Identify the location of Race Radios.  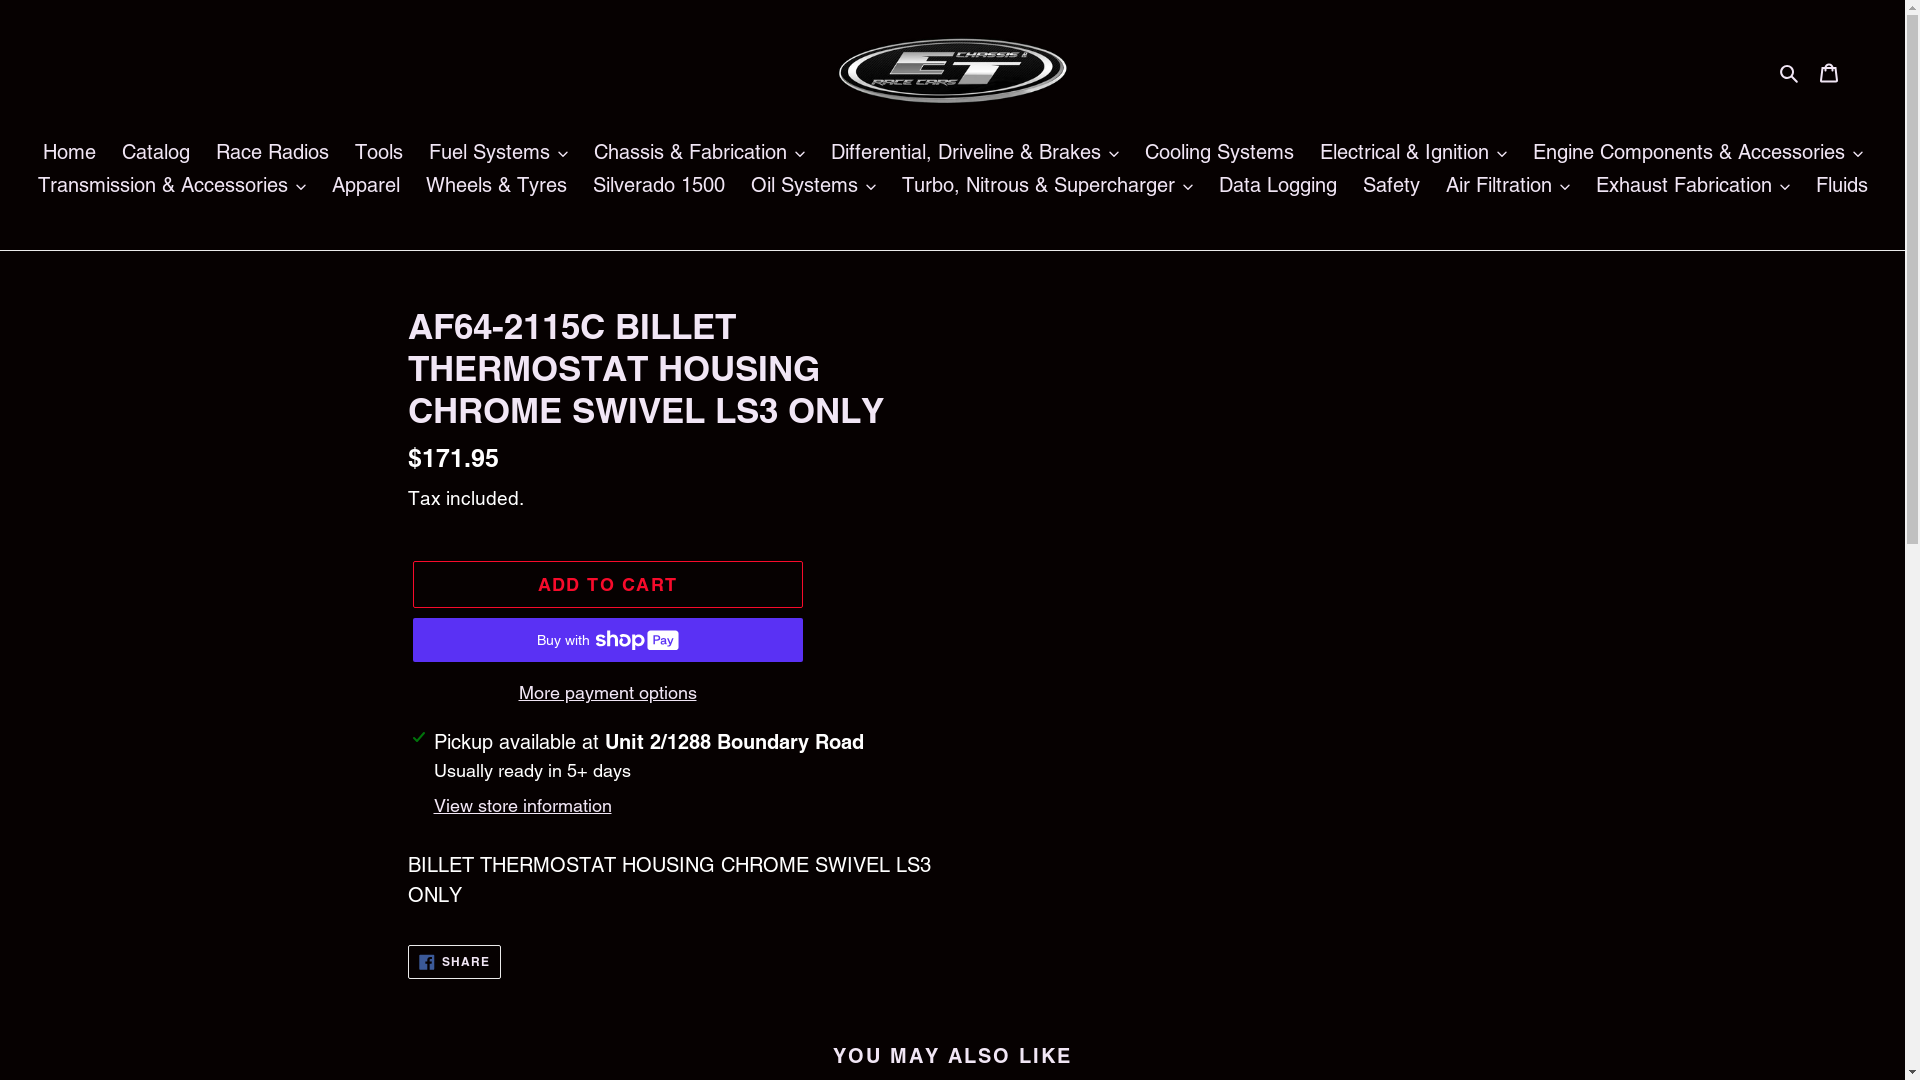
(272, 154).